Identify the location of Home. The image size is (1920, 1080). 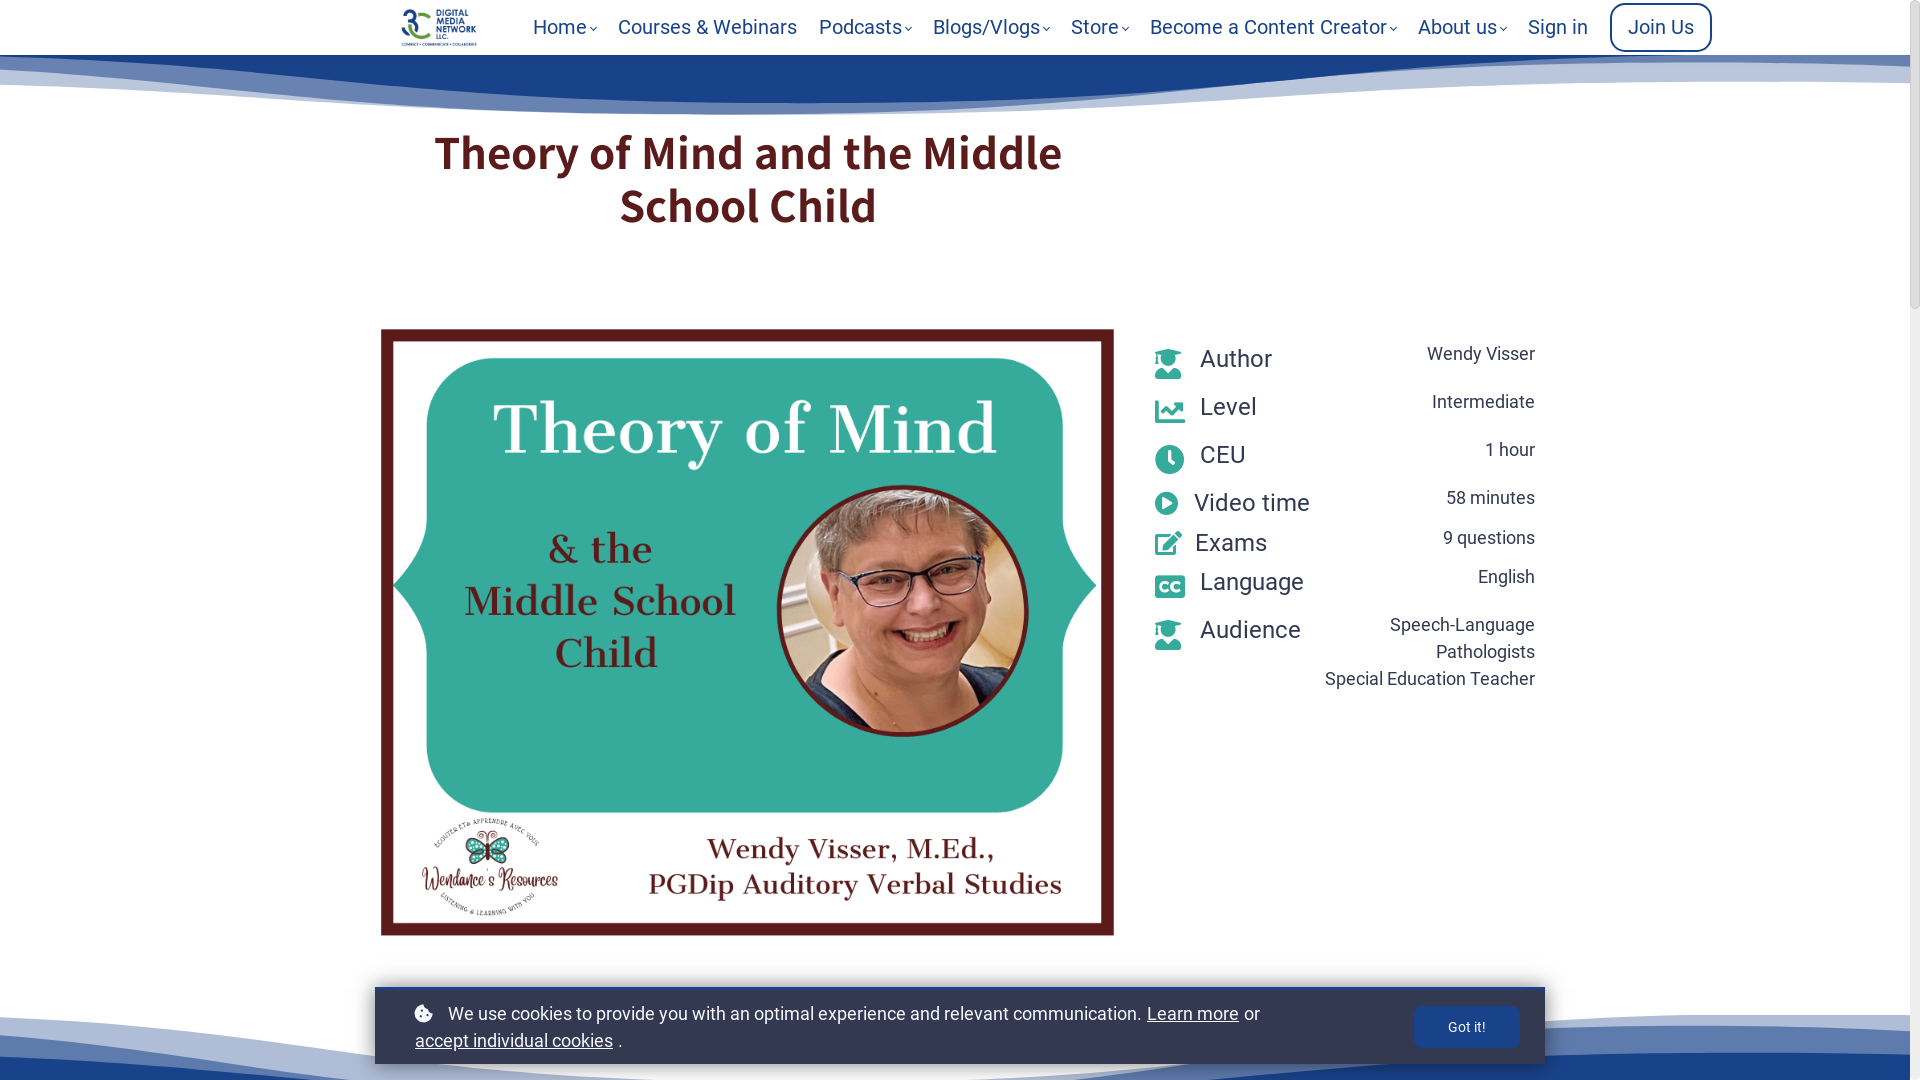
(564, 28).